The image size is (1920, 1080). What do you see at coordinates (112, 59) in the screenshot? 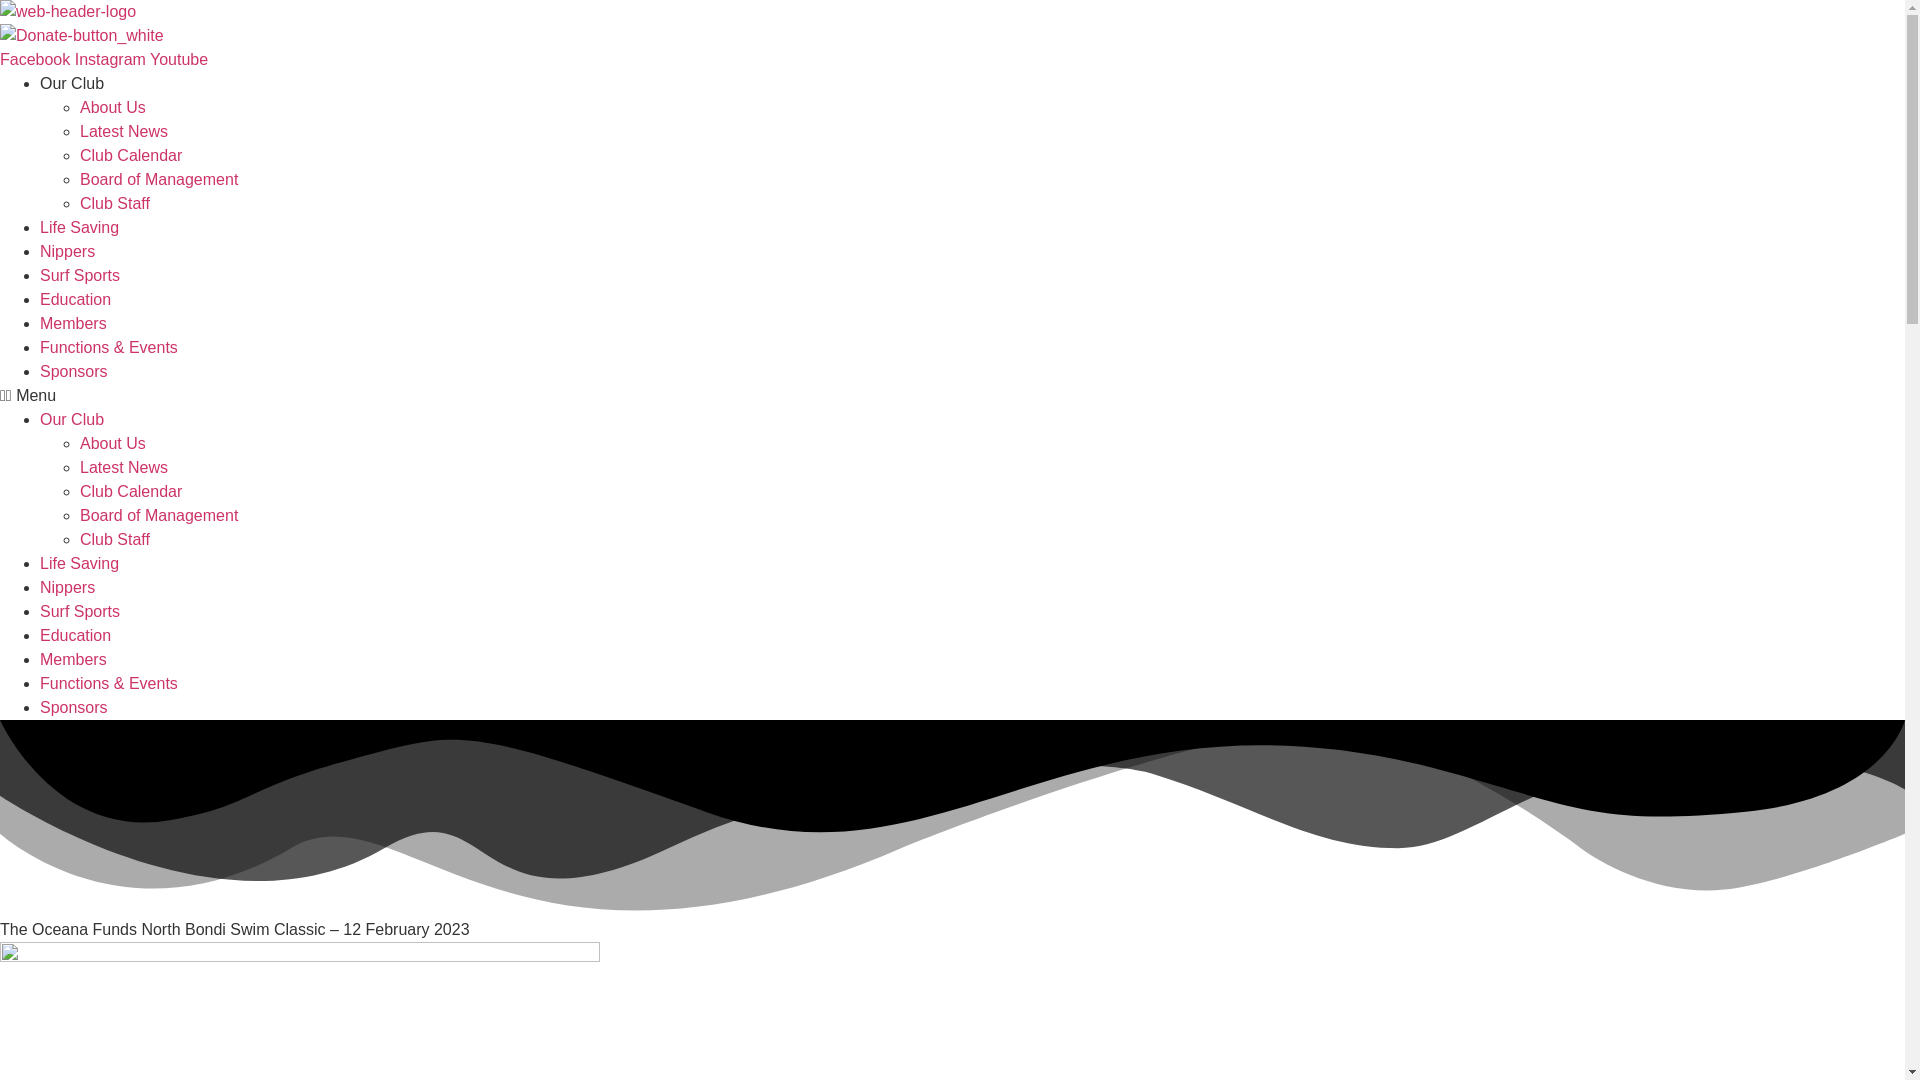
I see `Instagram` at bounding box center [112, 59].